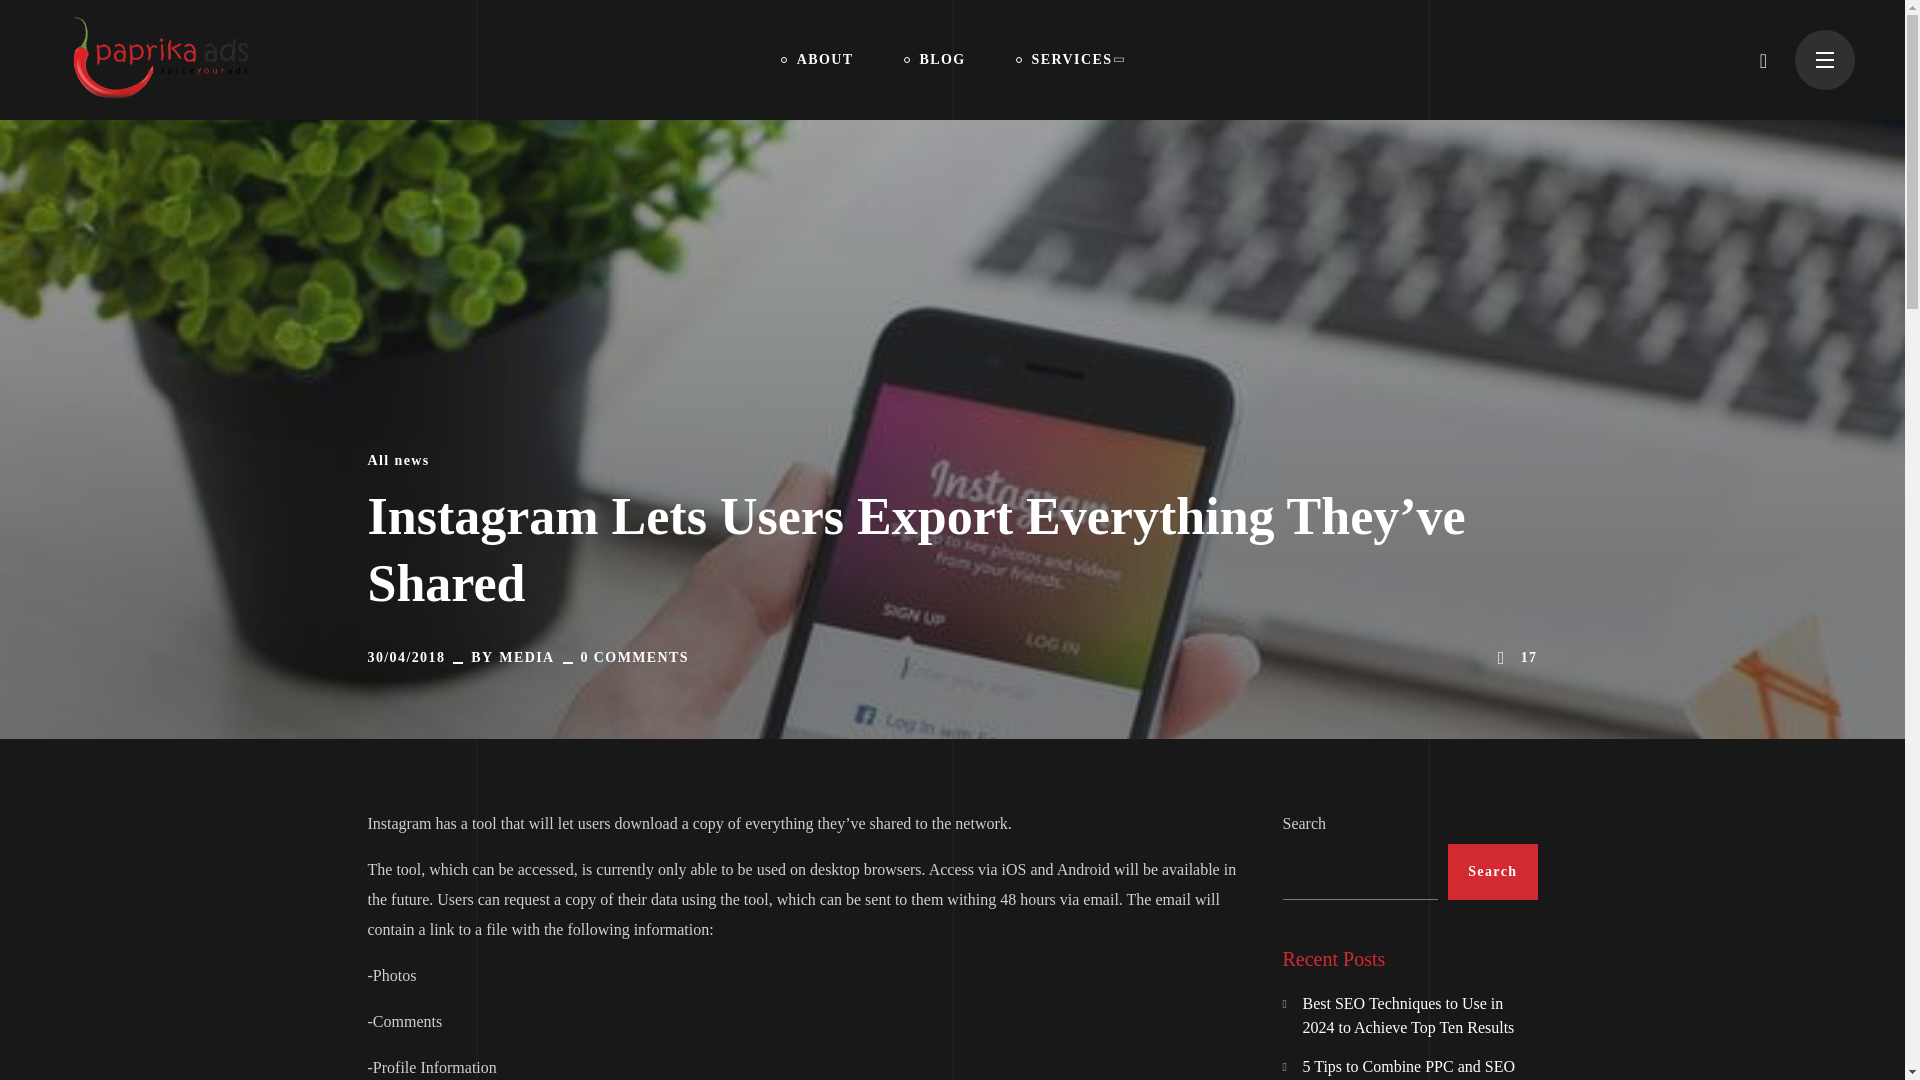 This screenshot has height=1080, width=1920. Describe the element at coordinates (635, 658) in the screenshot. I see `Leave a reply` at that location.